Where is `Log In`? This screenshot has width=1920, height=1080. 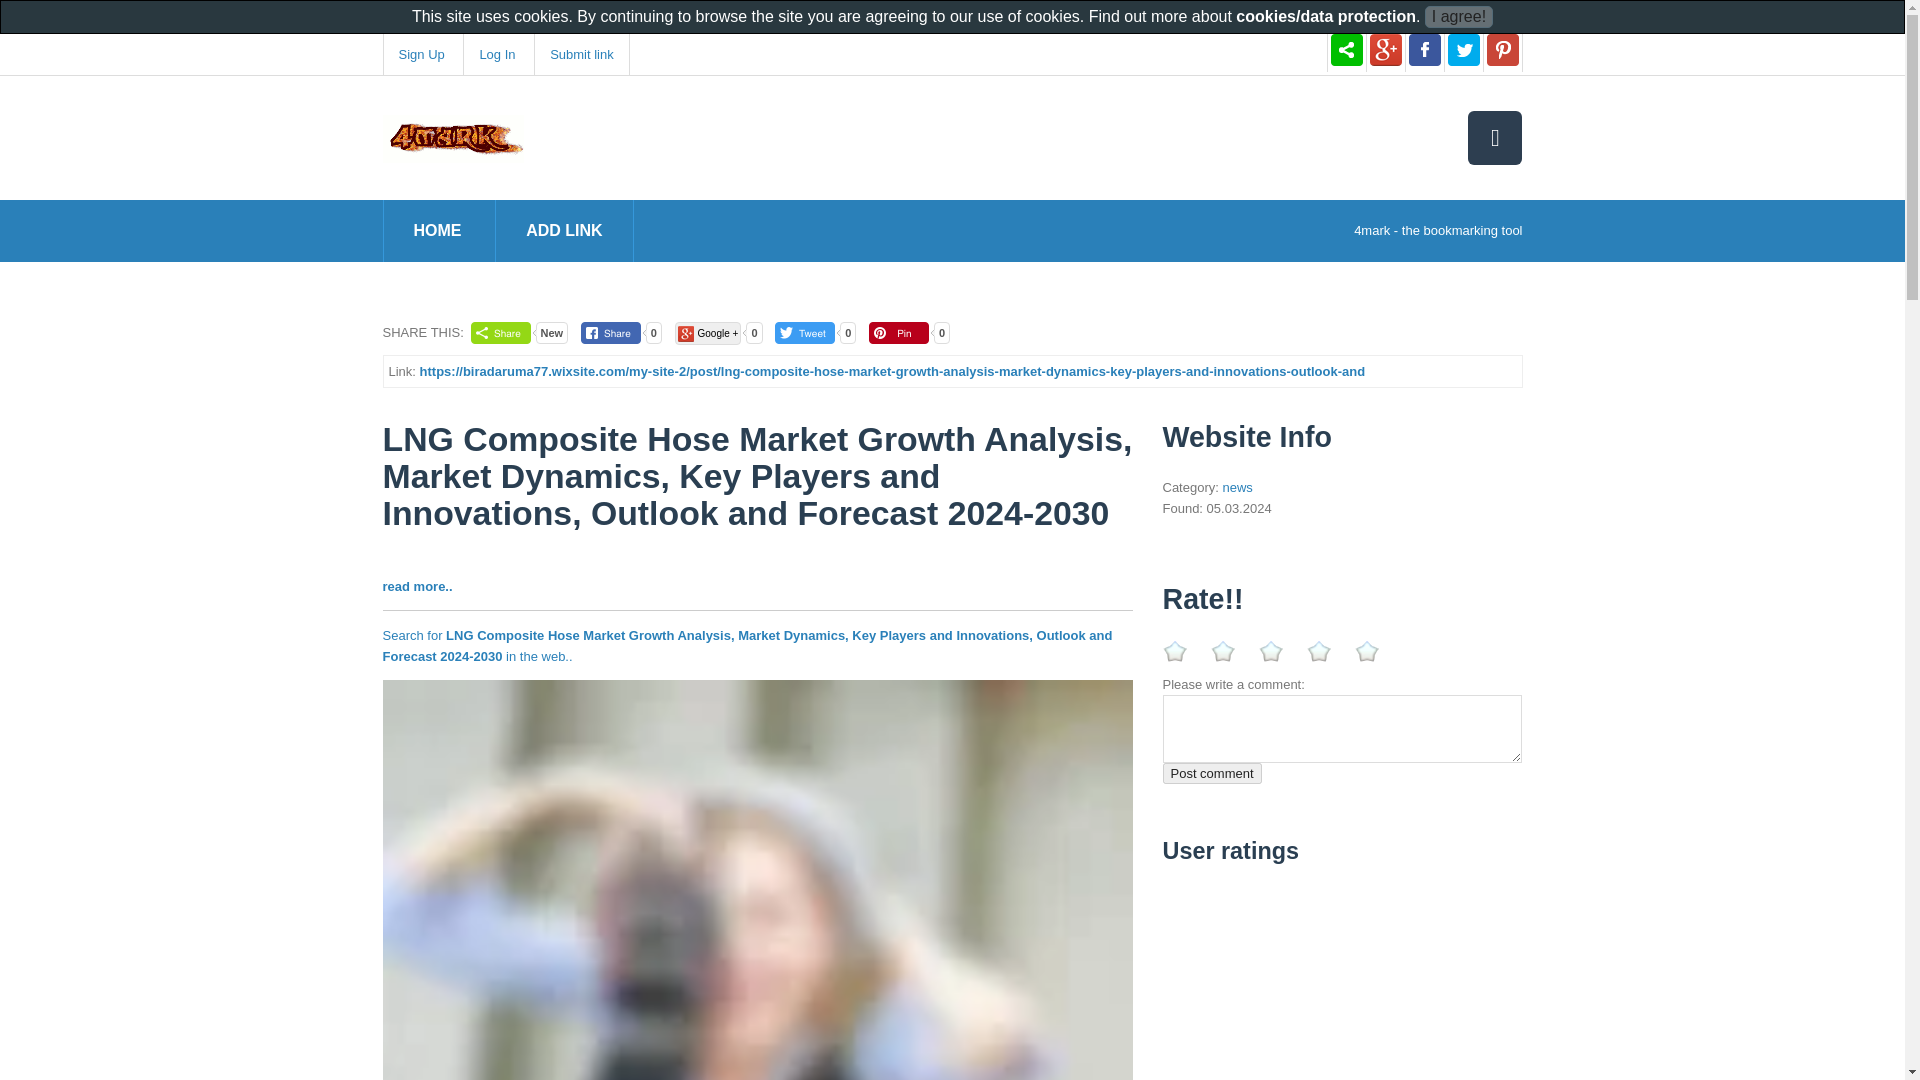
Log In is located at coordinates (496, 54).